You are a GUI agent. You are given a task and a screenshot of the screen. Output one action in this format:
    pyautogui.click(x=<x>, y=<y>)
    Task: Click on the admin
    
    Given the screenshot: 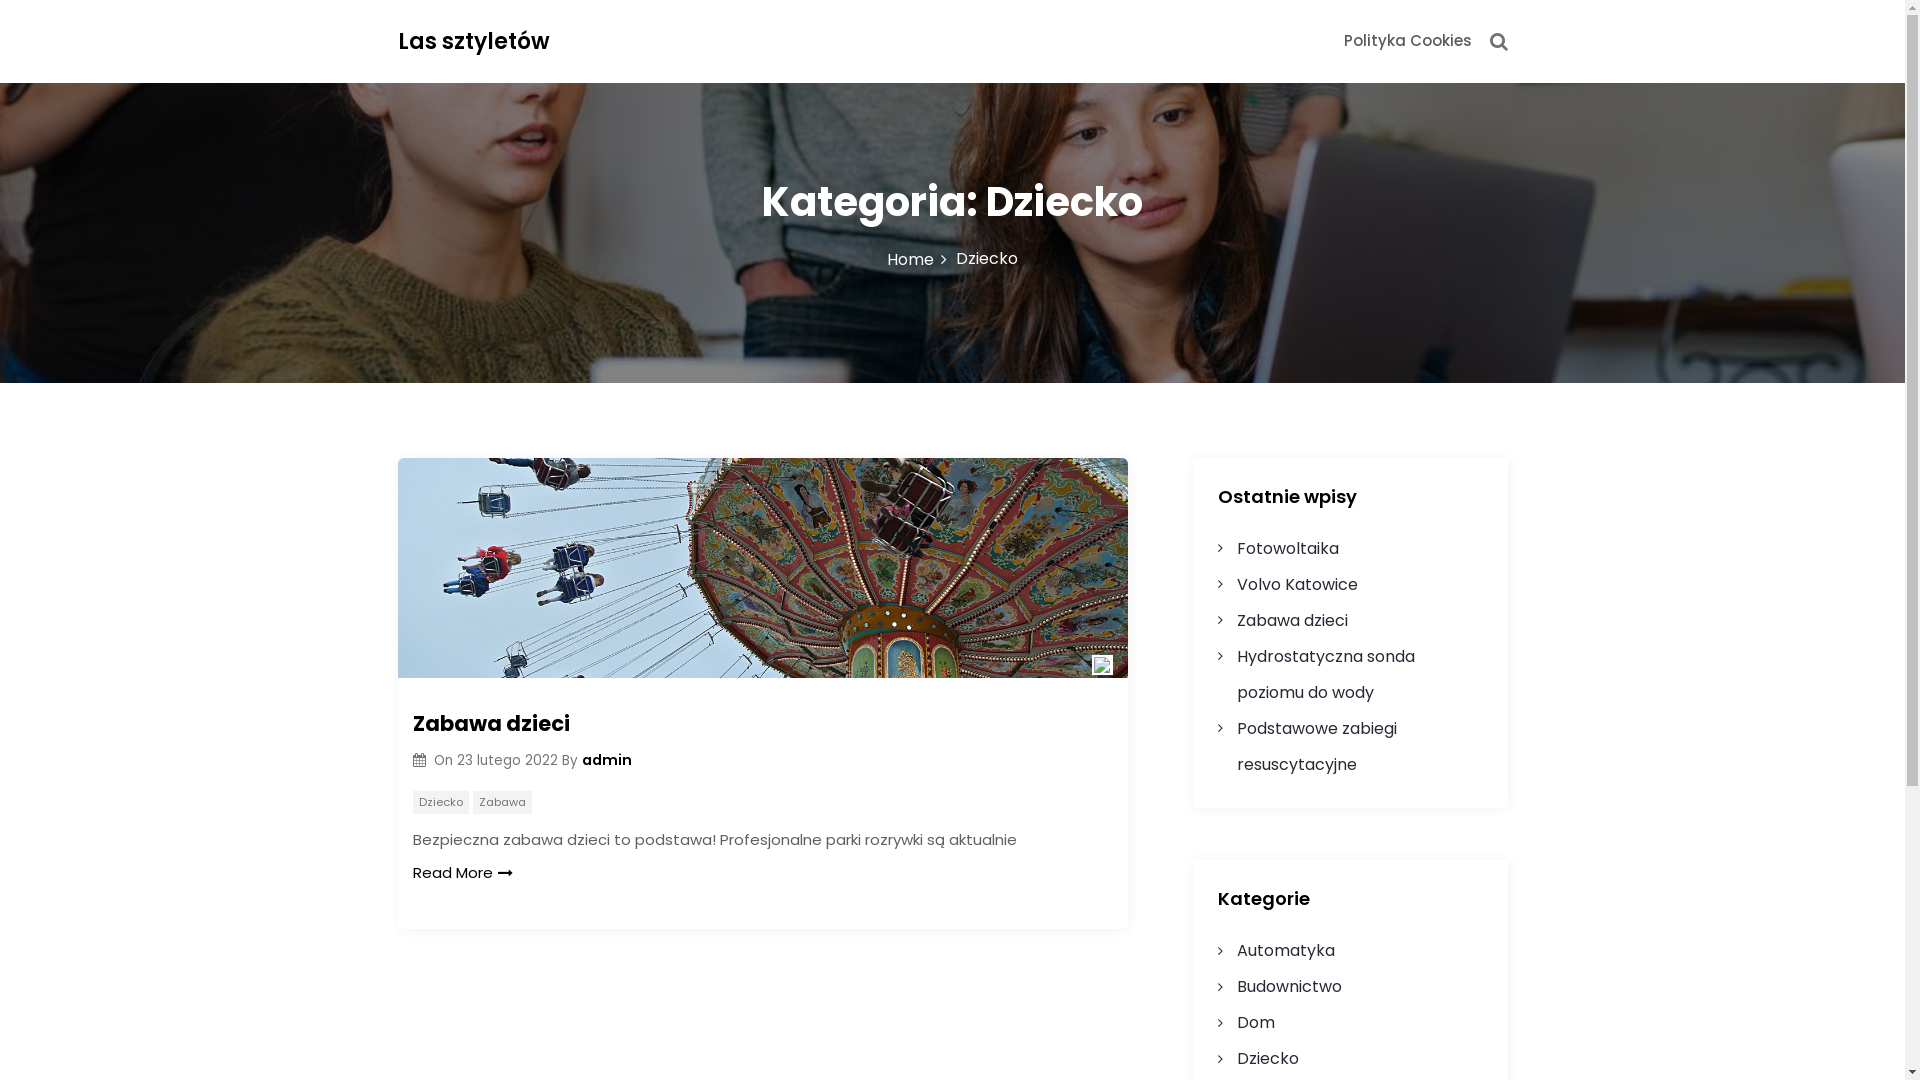 What is the action you would take?
    pyautogui.click(x=607, y=760)
    